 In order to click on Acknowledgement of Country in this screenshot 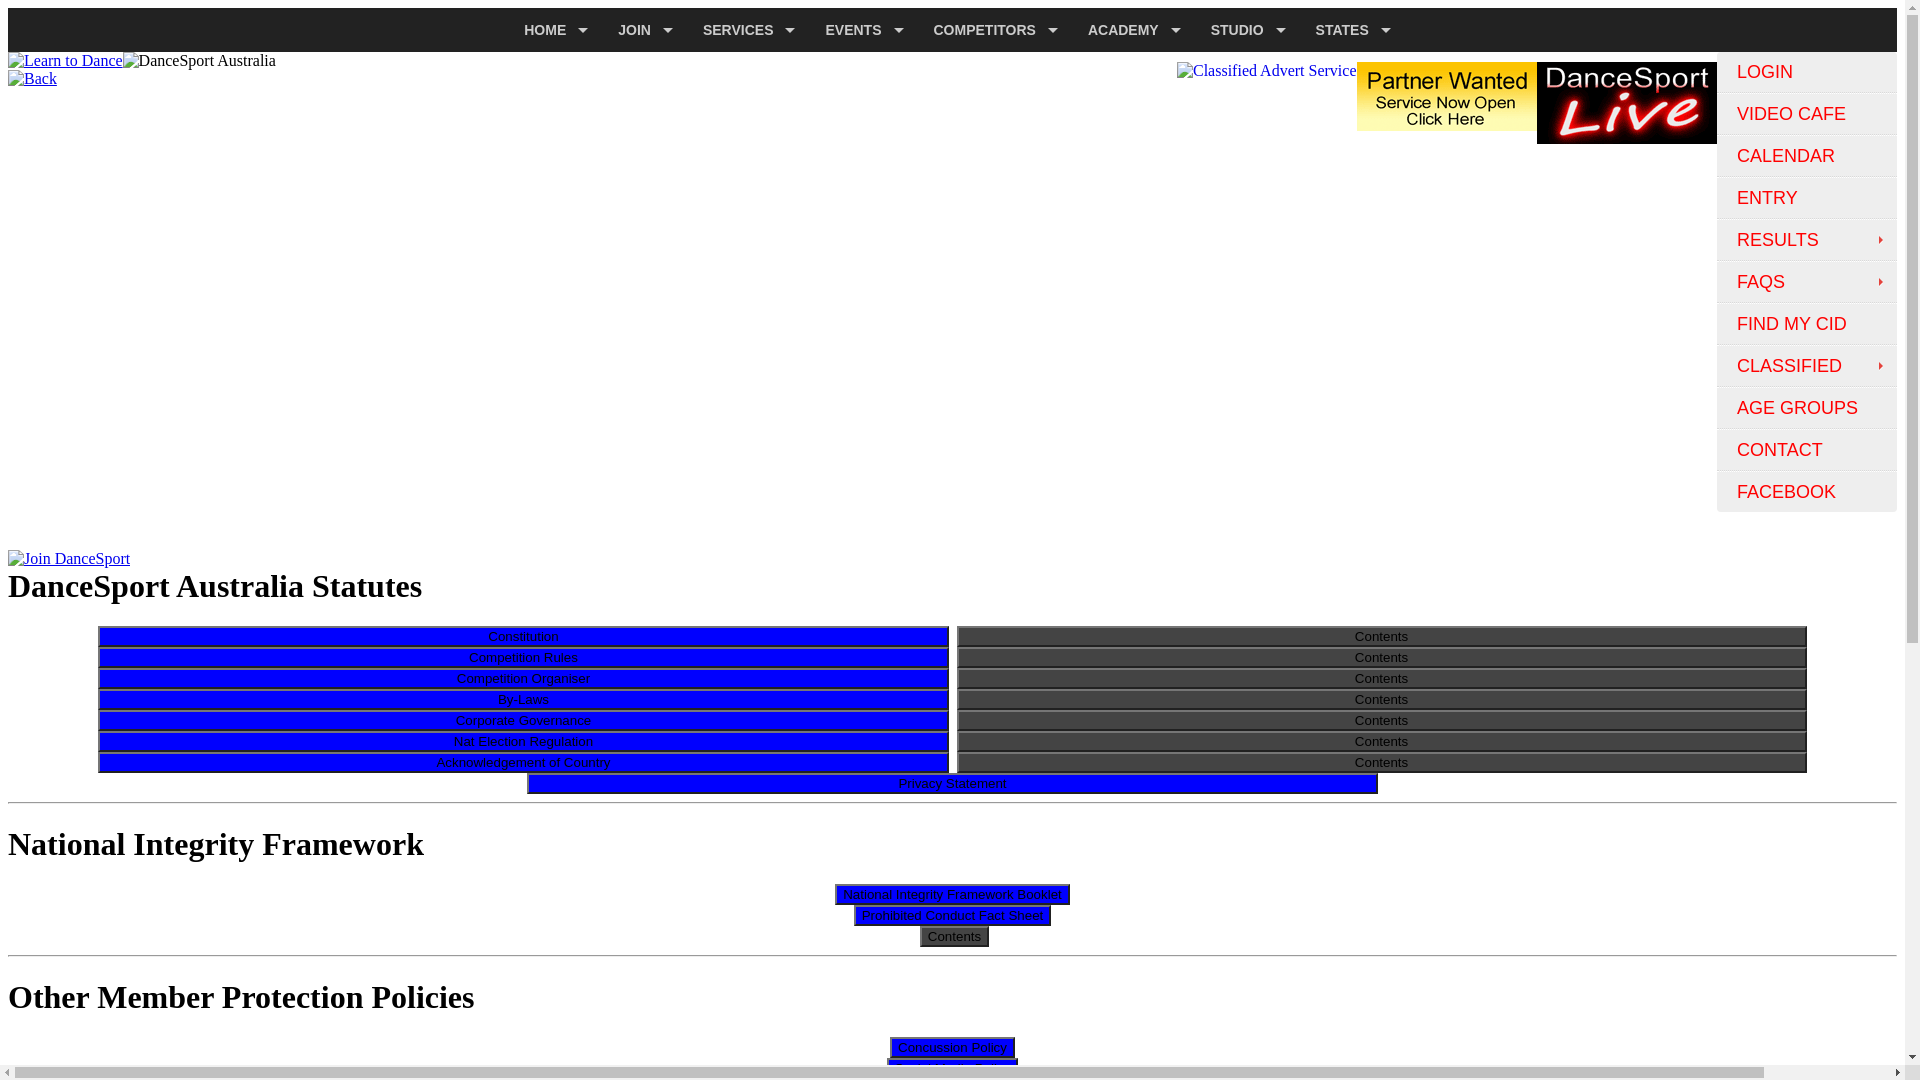, I will do `click(523, 761)`.